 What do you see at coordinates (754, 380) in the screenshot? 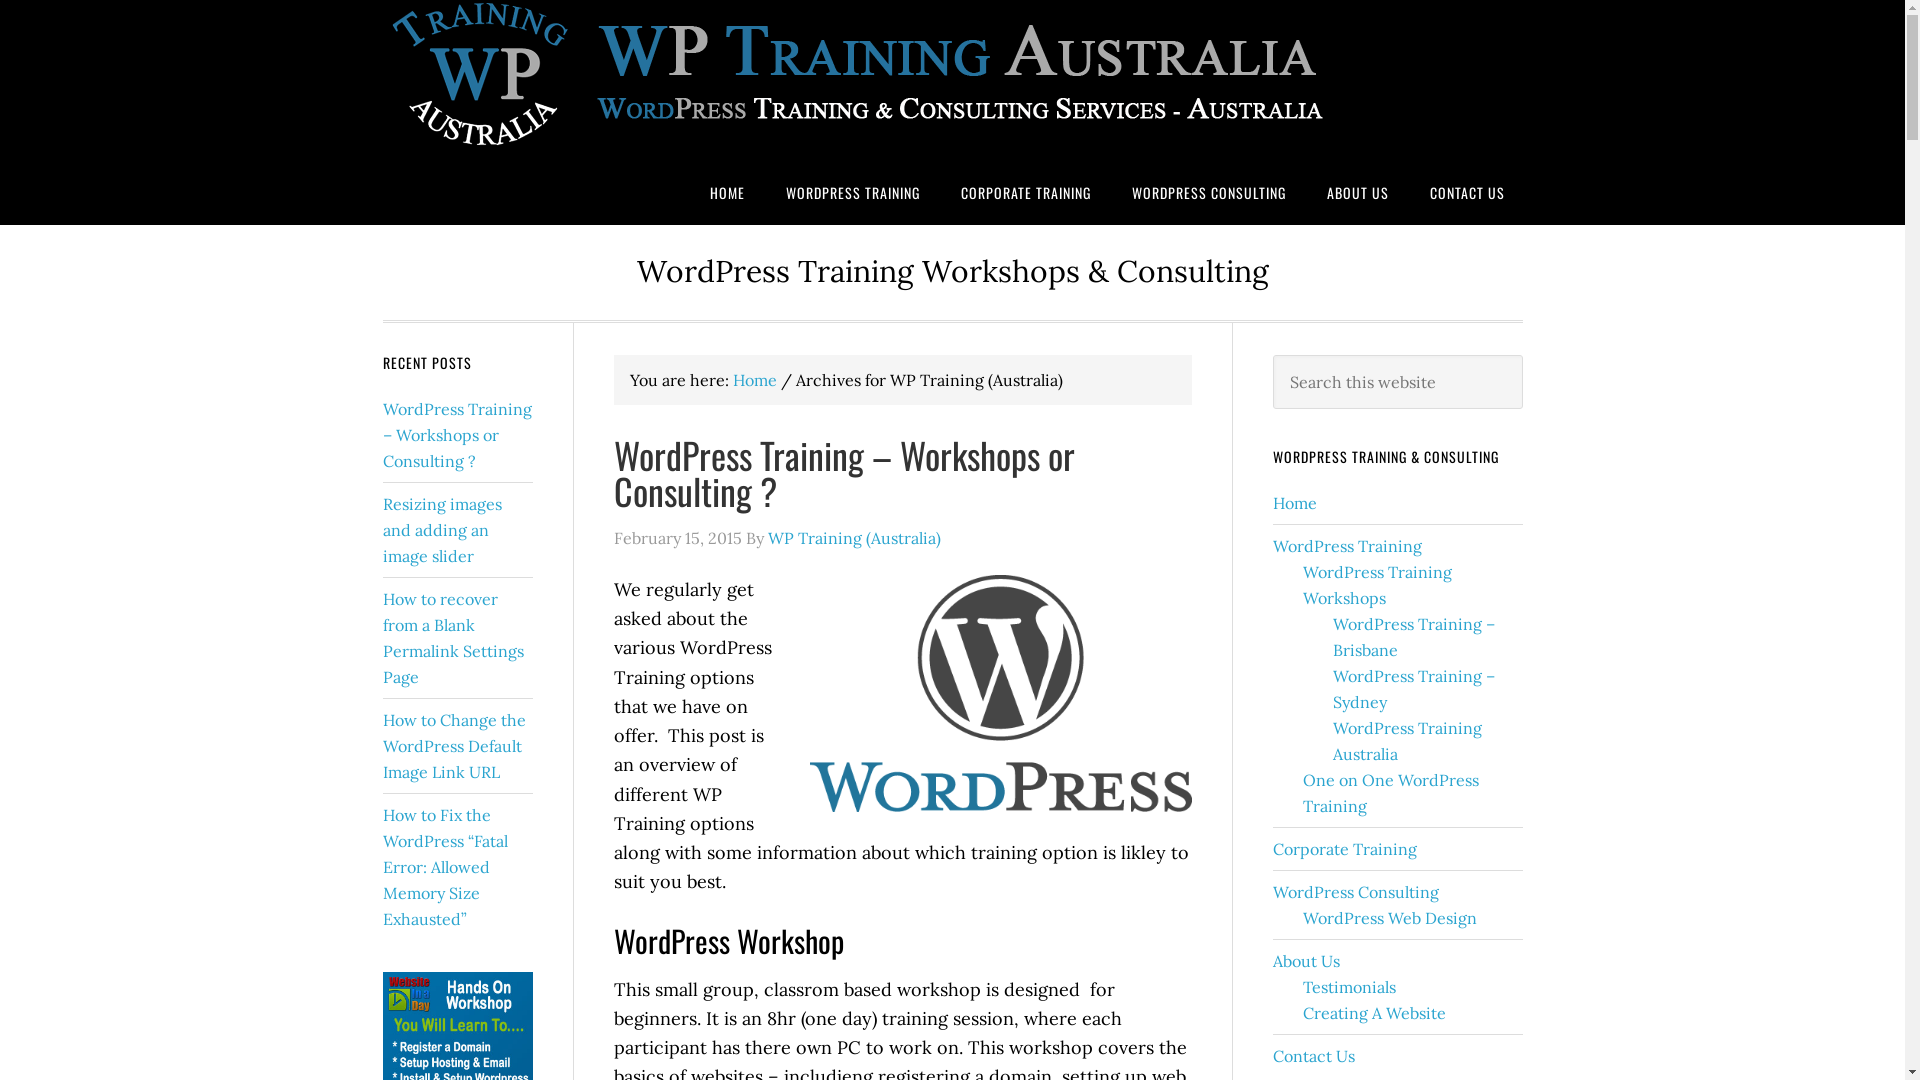
I see `Home` at bounding box center [754, 380].